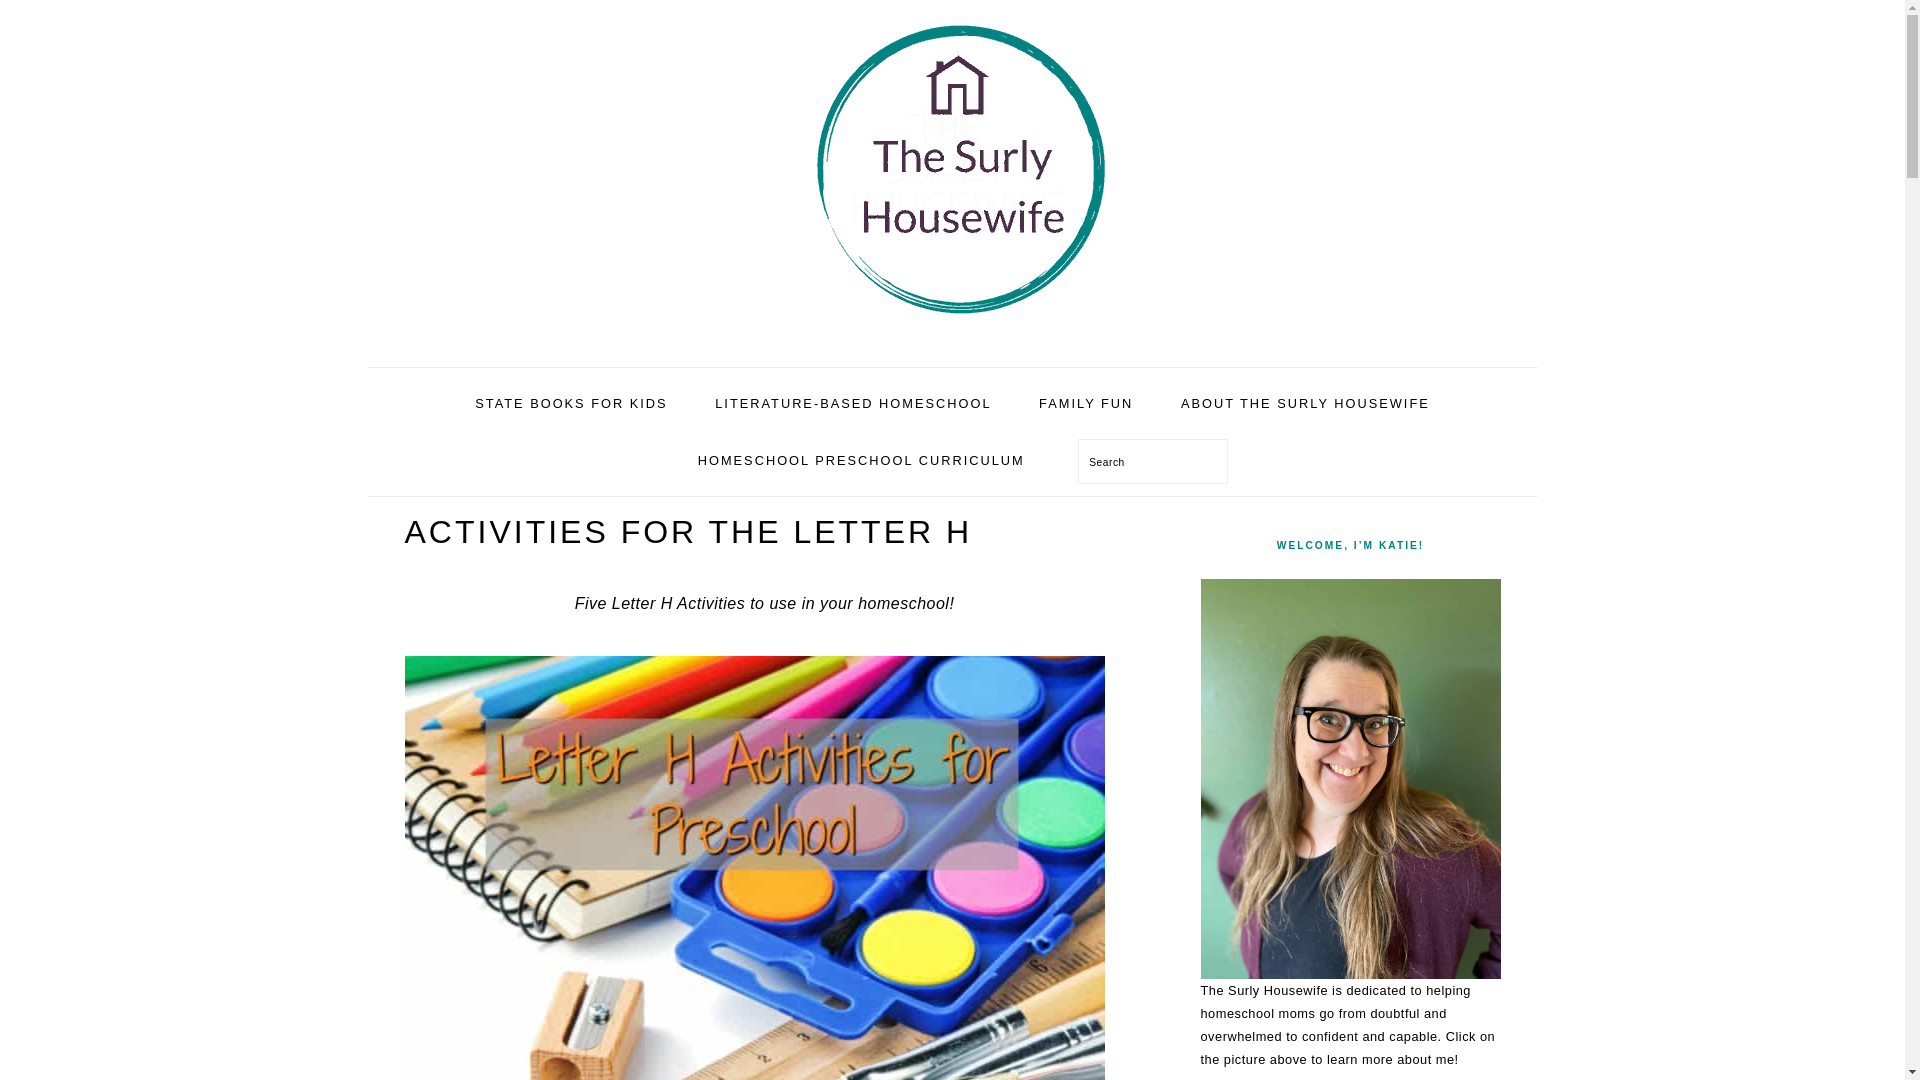 This screenshot has width=1920, height=1080. I want to click on ABOUT THE SURLY HOUSEWIFE, so click(1305, 403).